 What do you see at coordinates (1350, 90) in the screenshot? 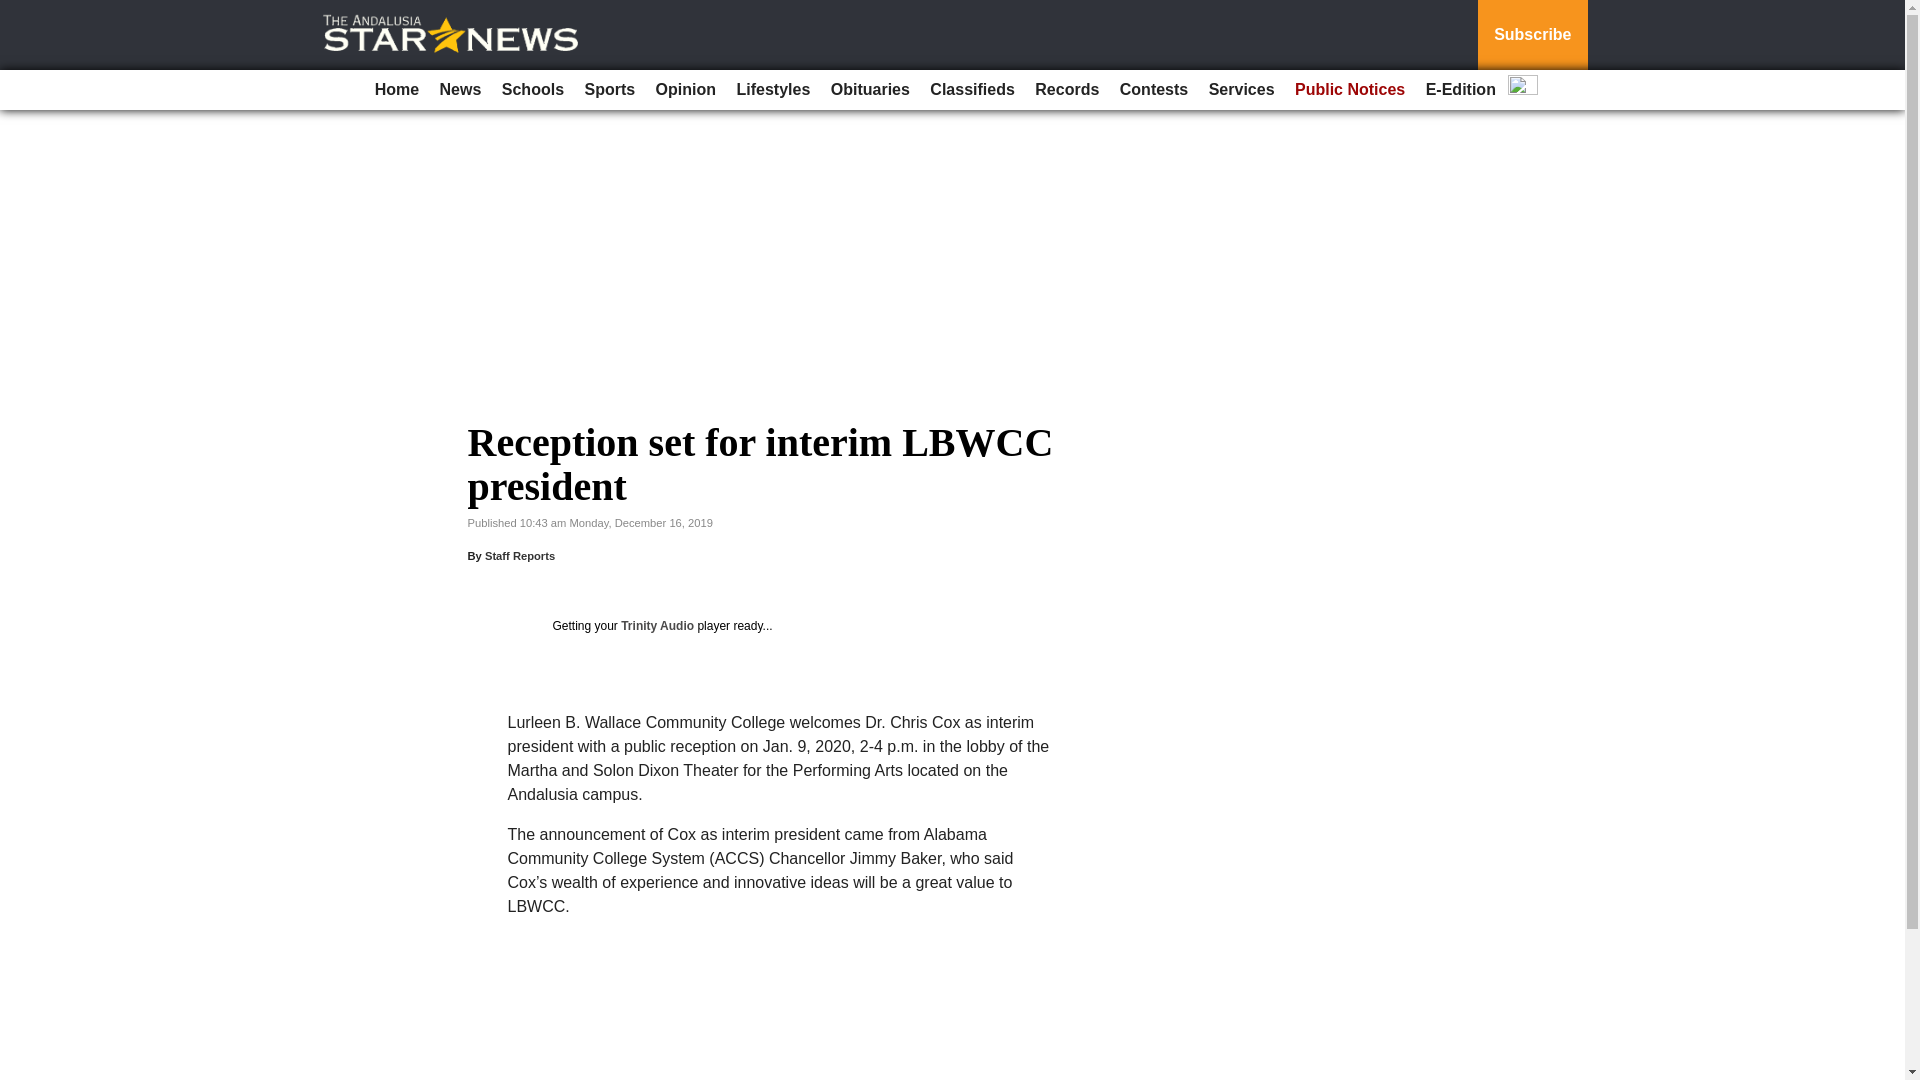
I see `Public Notices` at bounding box center [1350, 90].